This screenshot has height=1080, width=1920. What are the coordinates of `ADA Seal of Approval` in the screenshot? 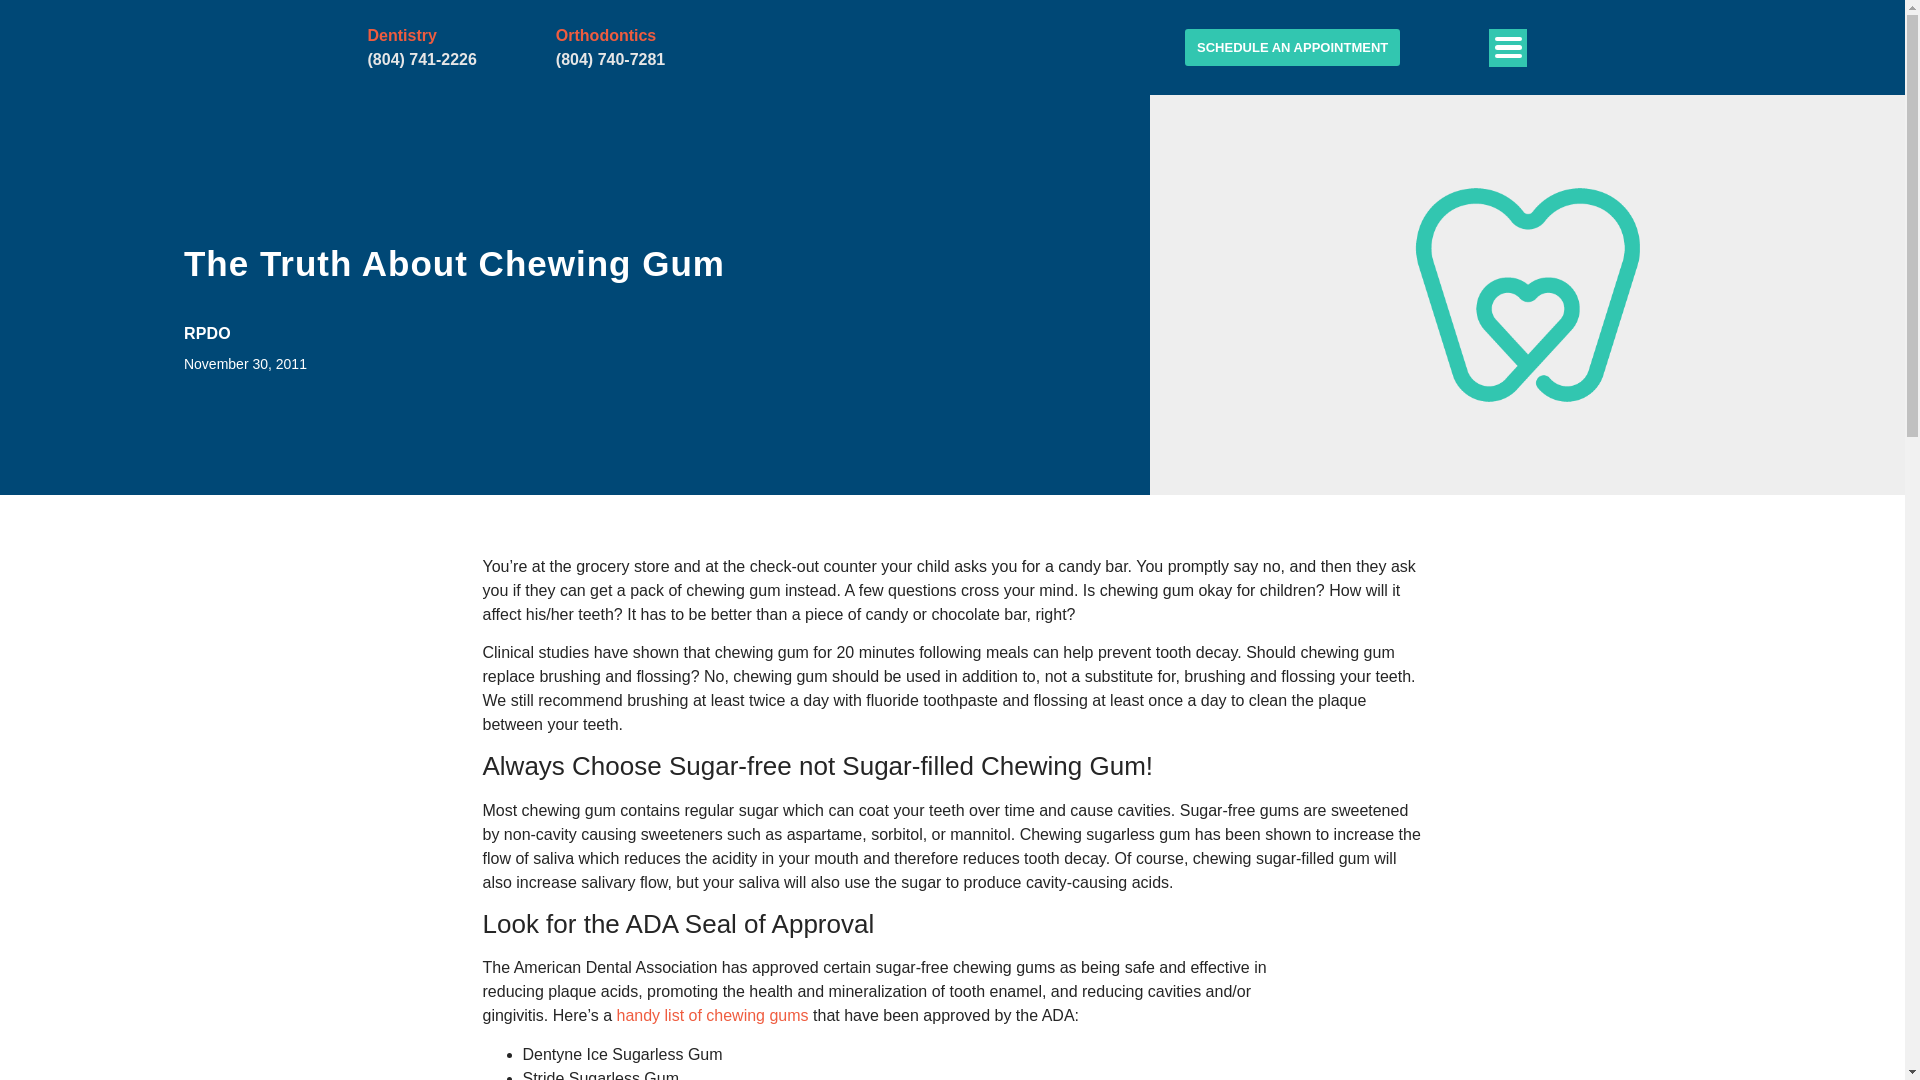 It's located at (1377, 954).